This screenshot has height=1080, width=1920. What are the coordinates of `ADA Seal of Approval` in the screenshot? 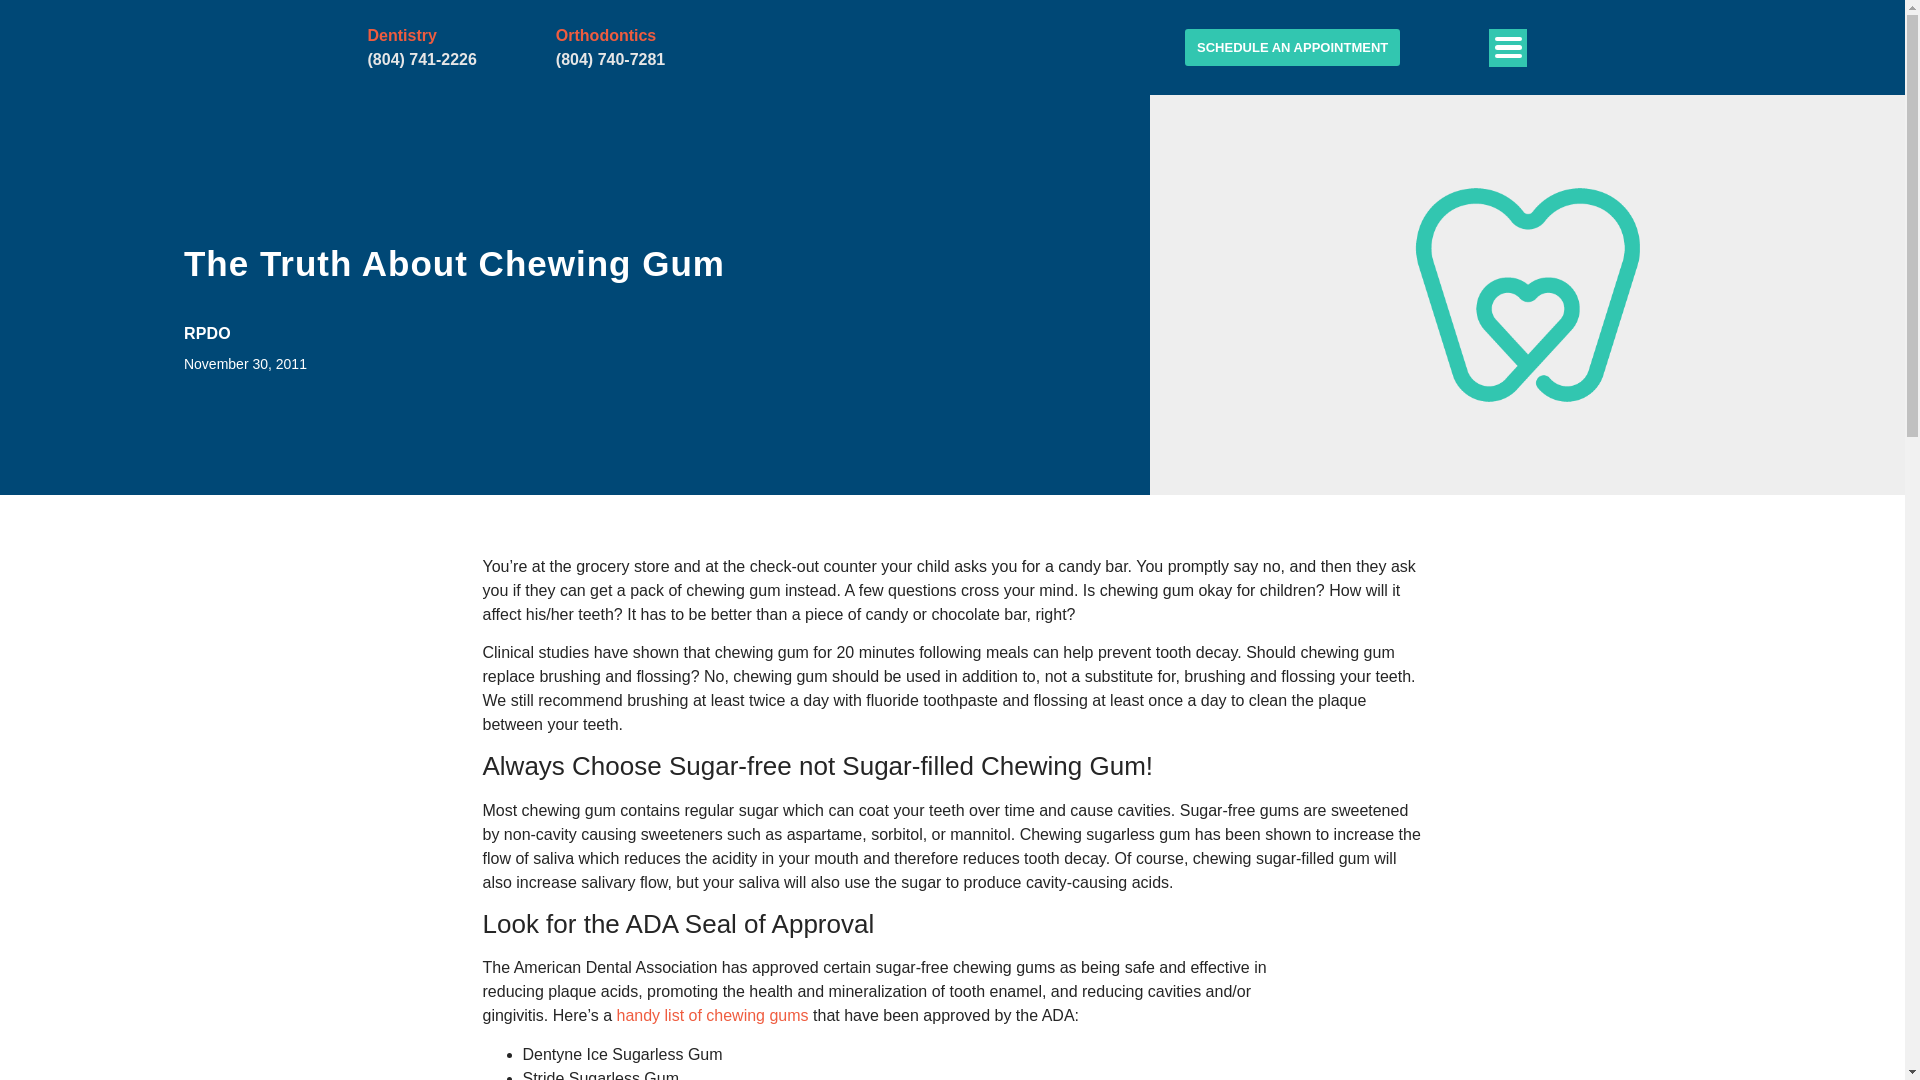 It's located at (1377, 954).